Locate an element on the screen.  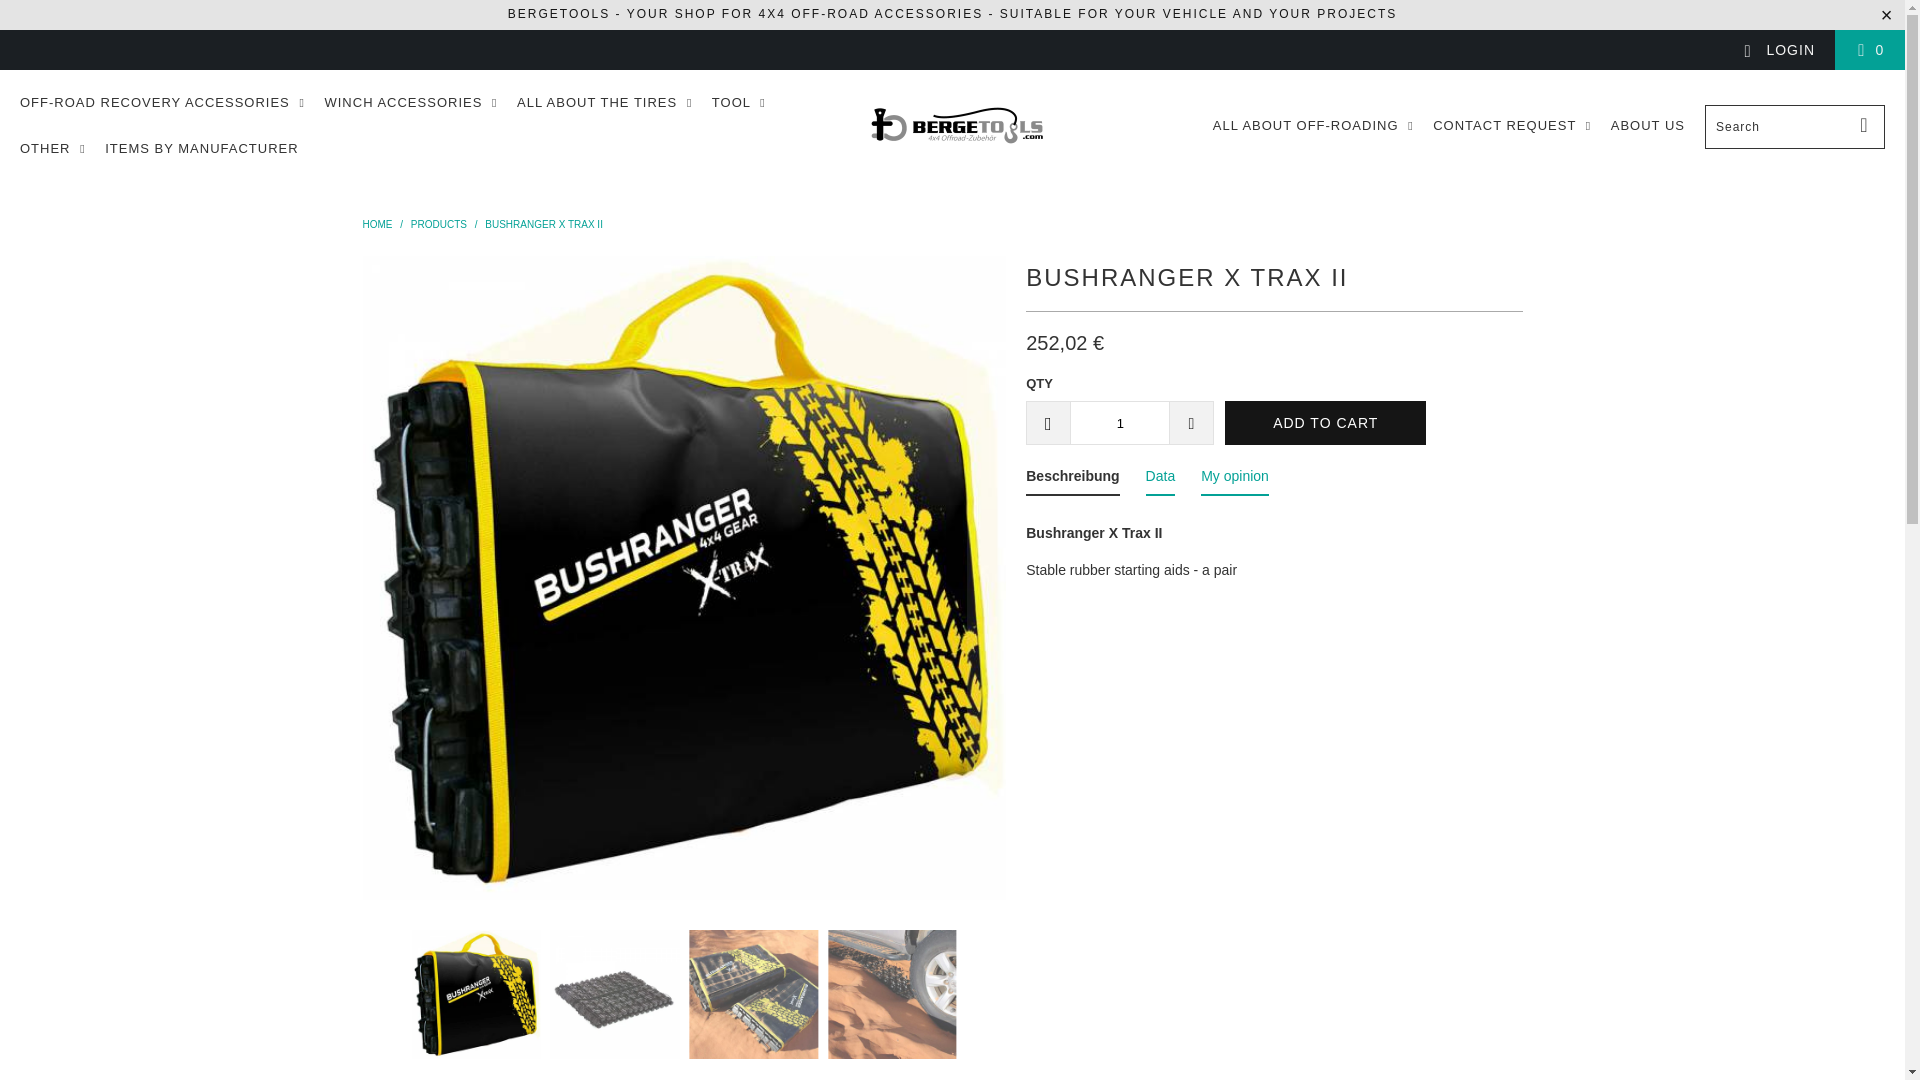
Bergetools is located at coordinates (376, 224).